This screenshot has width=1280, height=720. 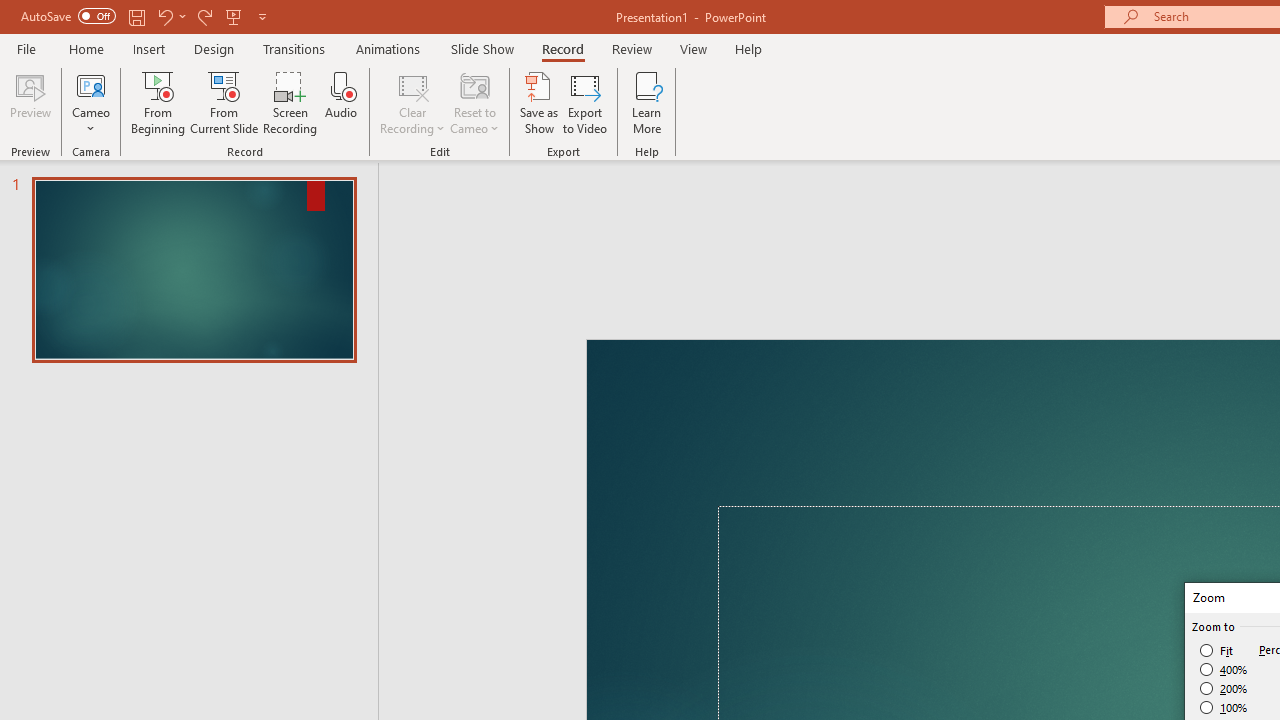 I want to click on Envelopes..., so click(x=155, y=162).